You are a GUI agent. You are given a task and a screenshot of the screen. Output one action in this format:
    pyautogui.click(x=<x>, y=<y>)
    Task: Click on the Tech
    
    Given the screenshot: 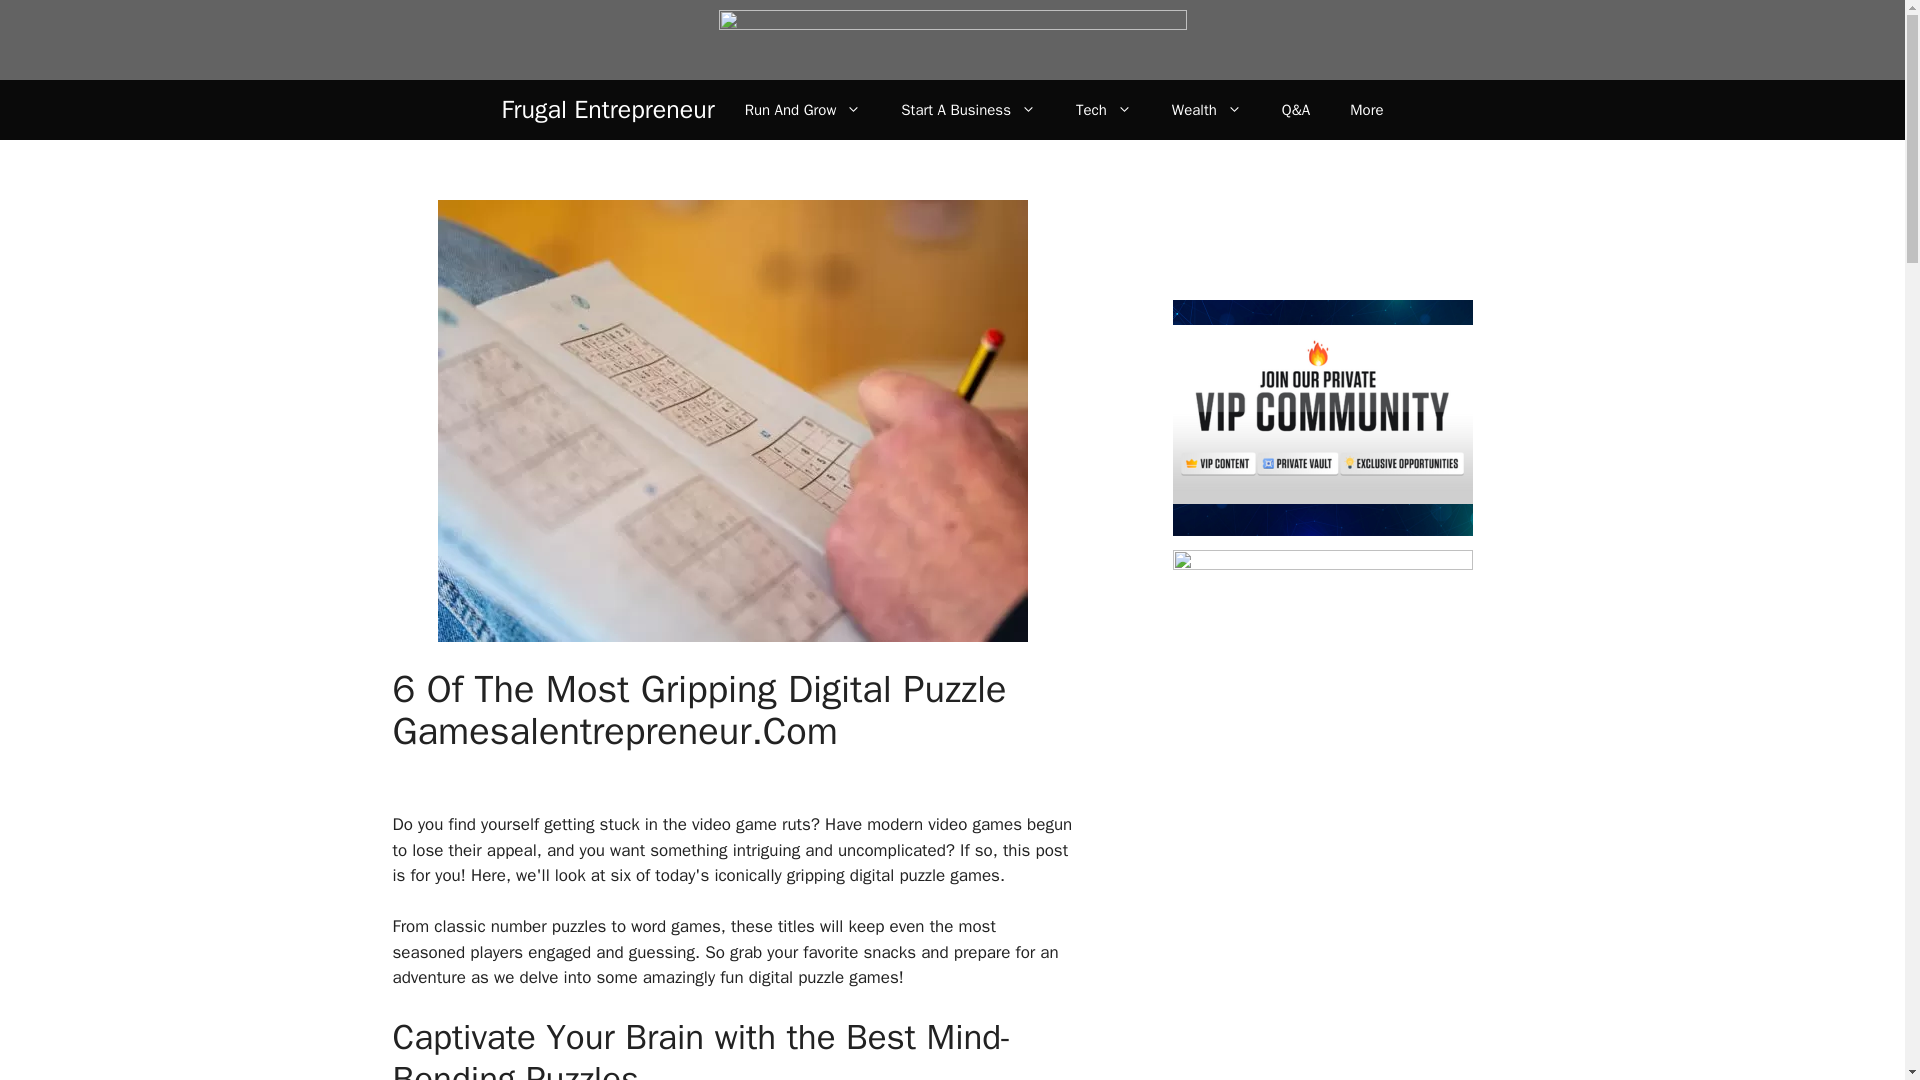 What is the action you would take?
    pyautogui.click(x=1104, y=110)
    